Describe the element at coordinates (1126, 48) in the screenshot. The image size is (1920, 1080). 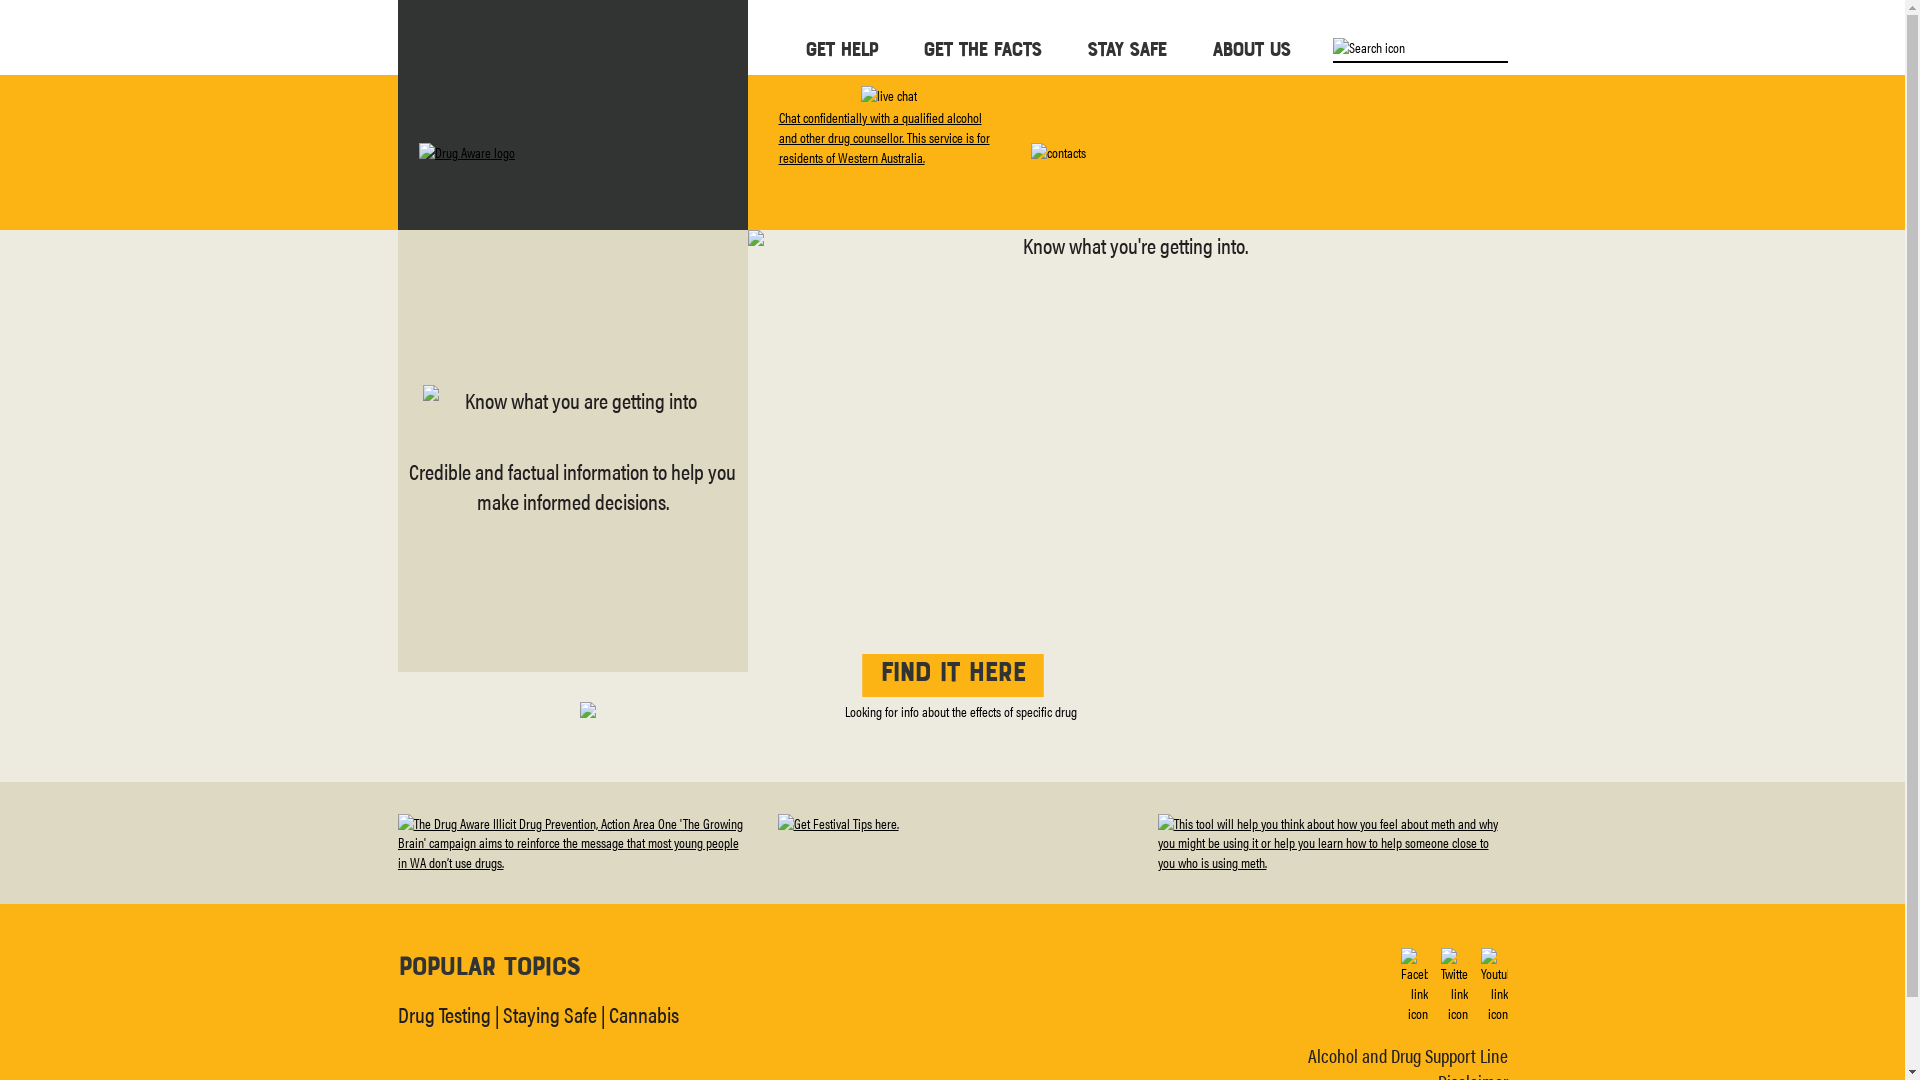
I see `STAY SAFE` at that location.